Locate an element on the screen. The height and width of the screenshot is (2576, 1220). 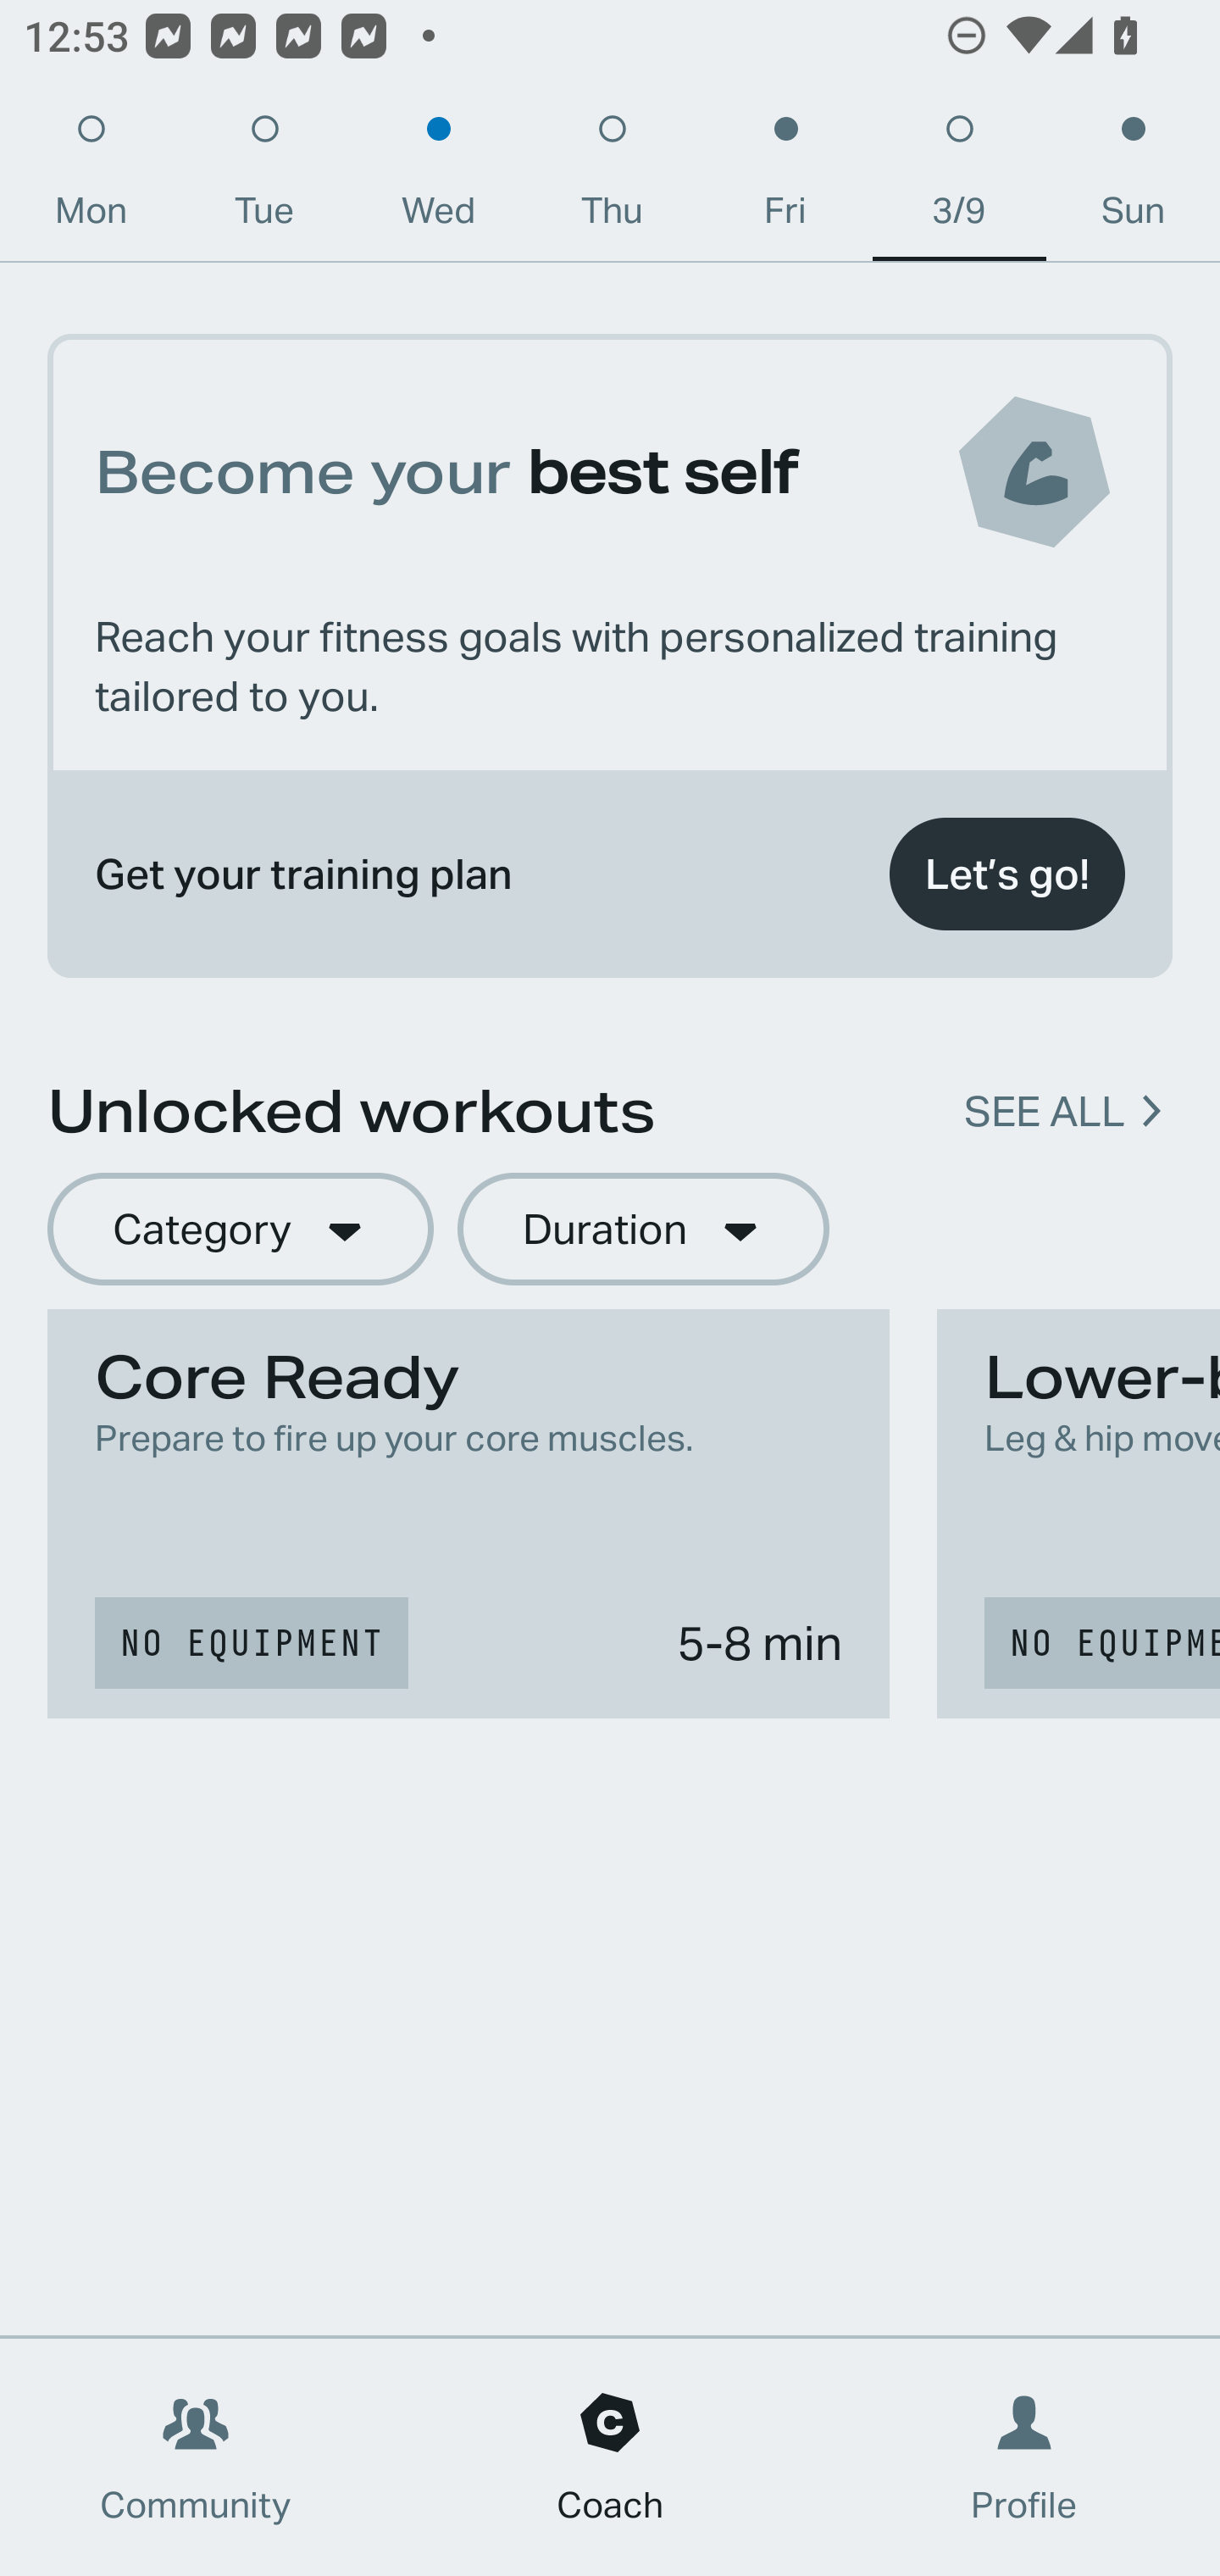
Fri is located at coordinates (785, 178).